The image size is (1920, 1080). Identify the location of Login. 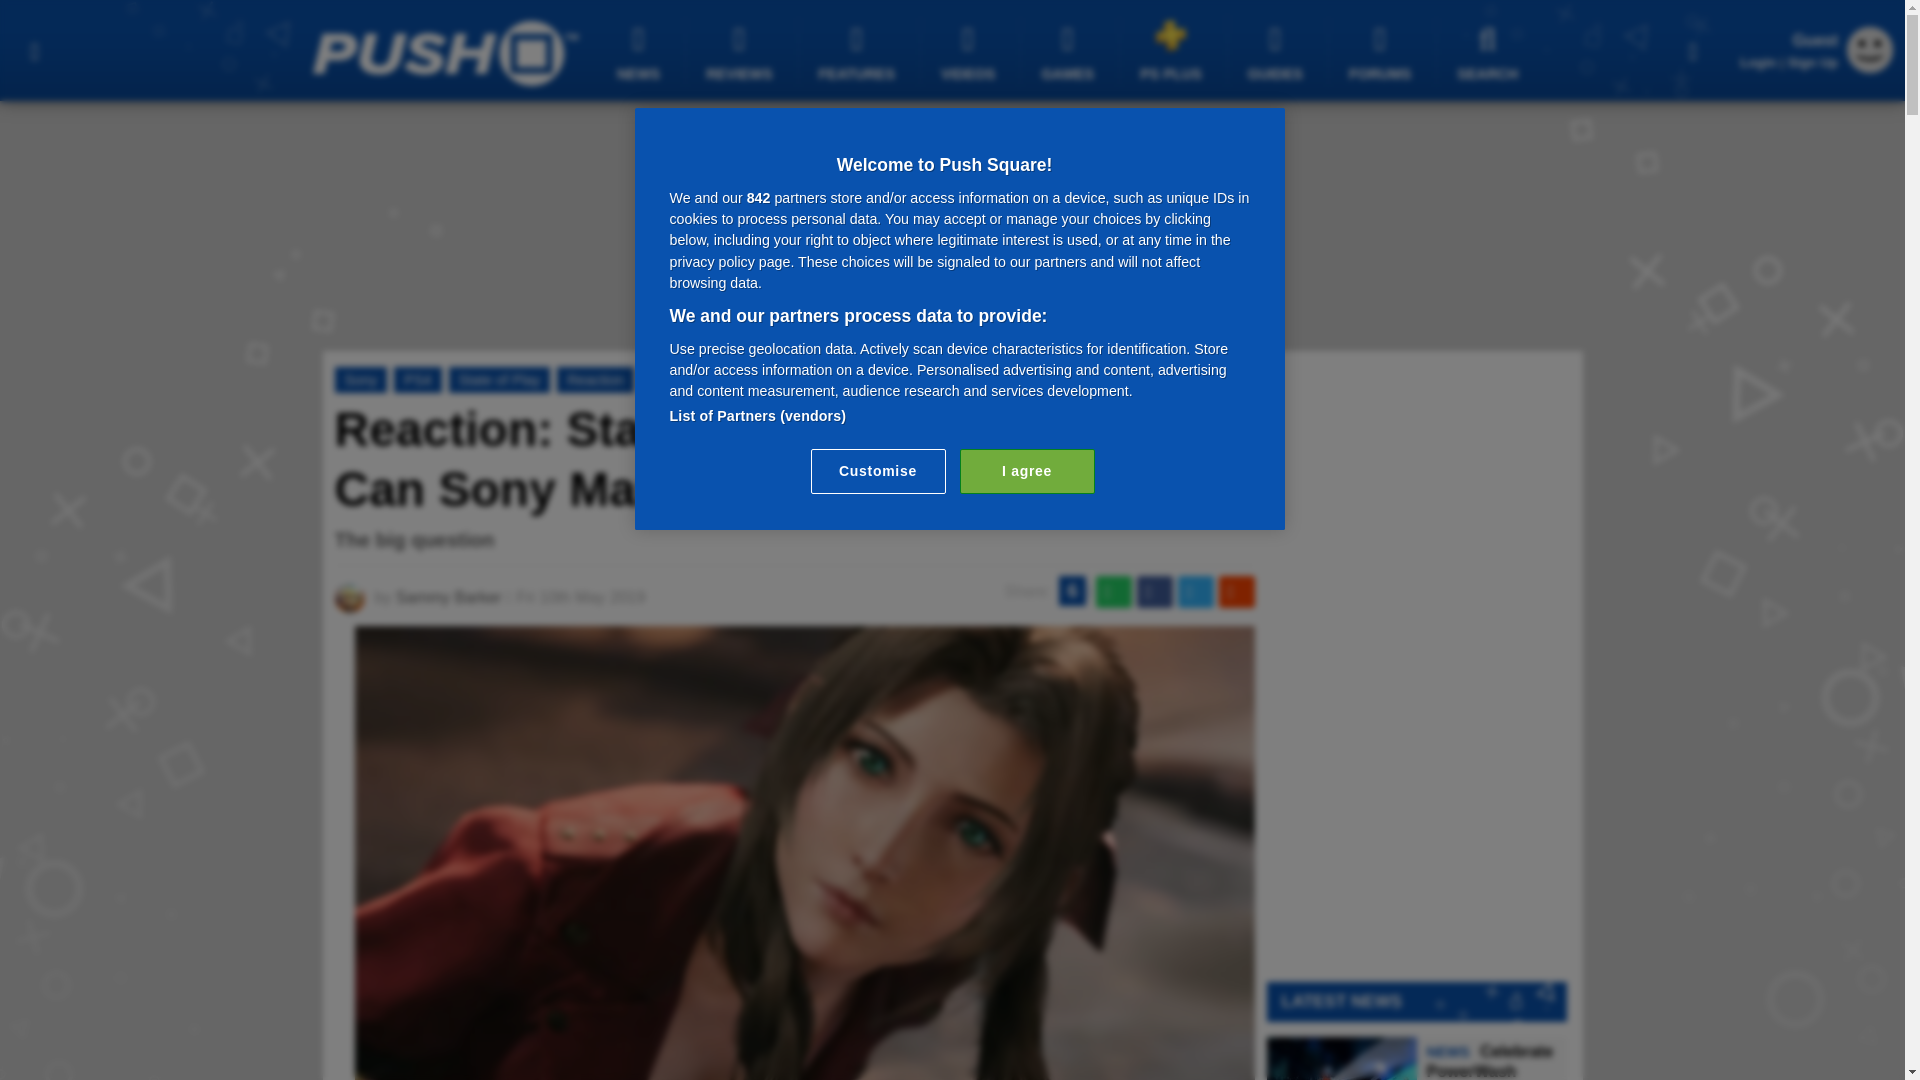
(1758, 62).